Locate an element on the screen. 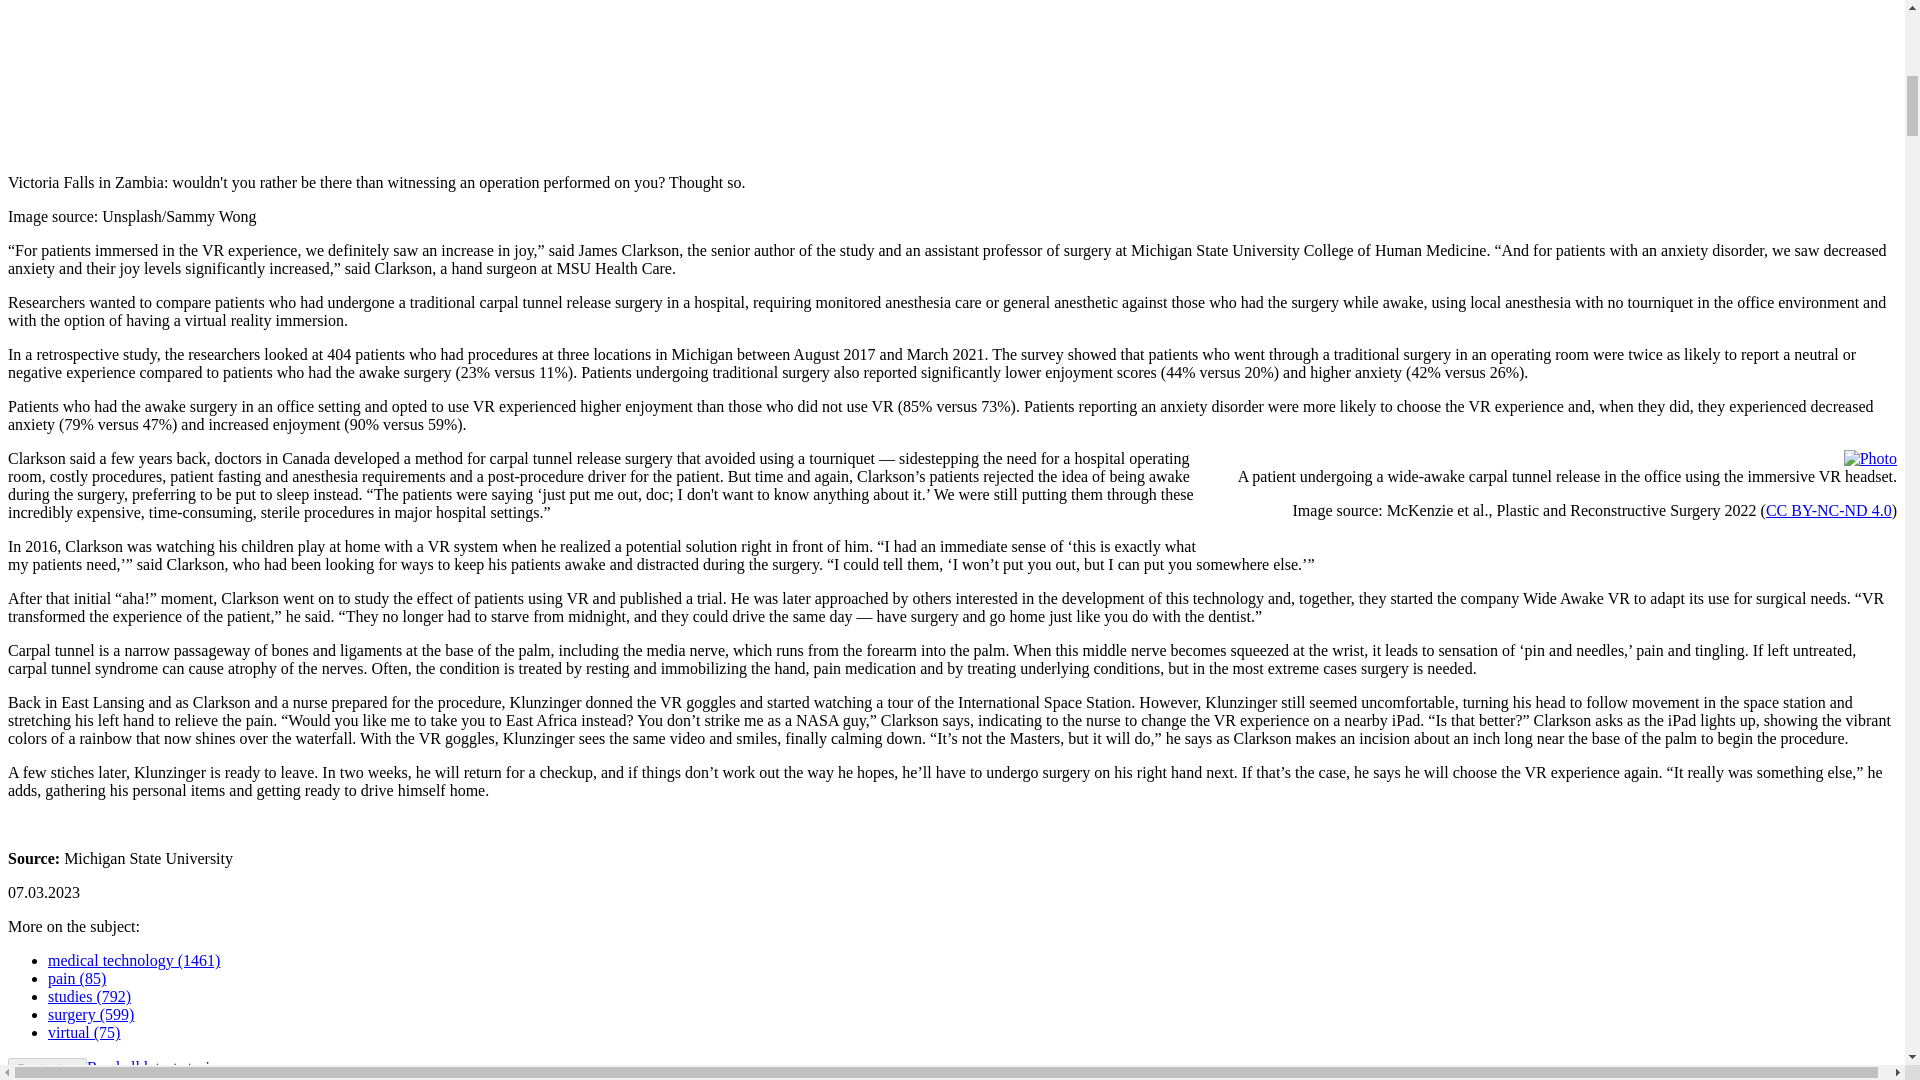  Read all latest stories is located at coordinates (154, 1067).